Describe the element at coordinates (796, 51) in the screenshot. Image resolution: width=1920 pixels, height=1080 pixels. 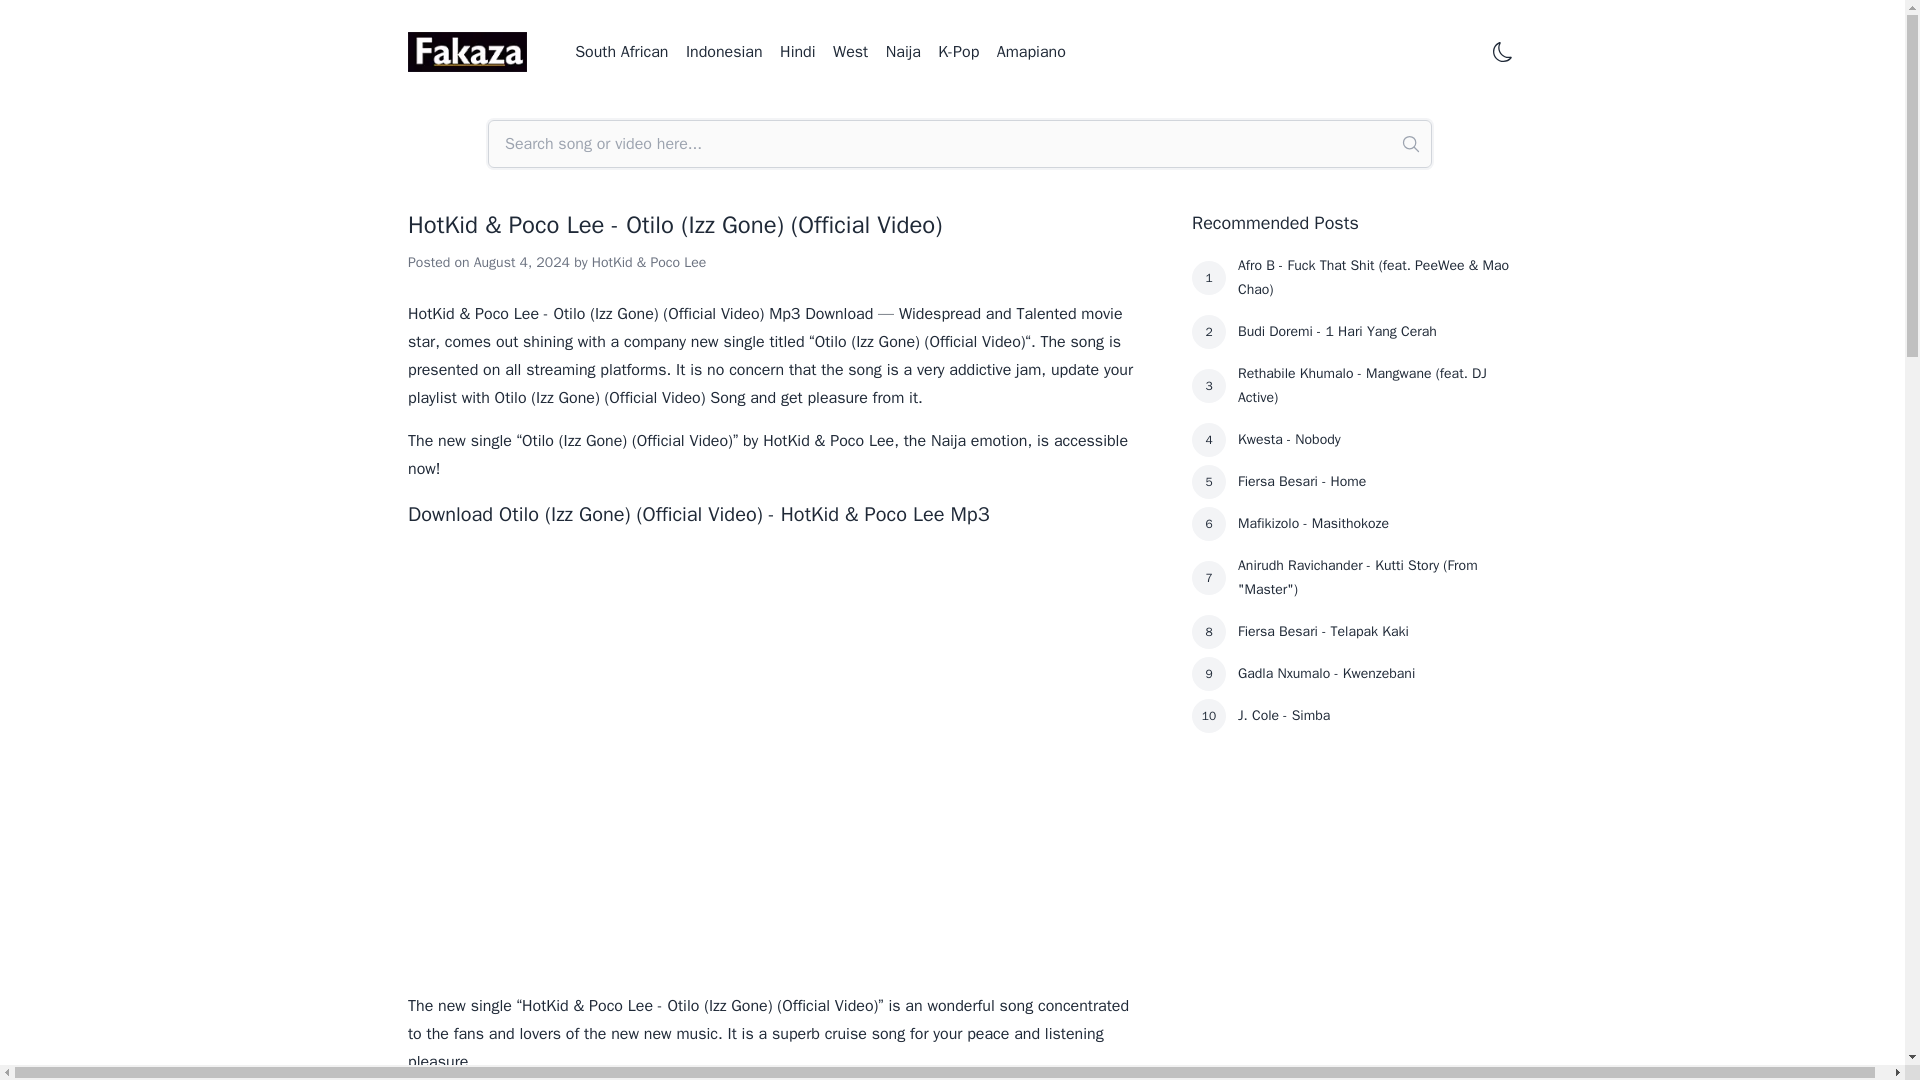
I see `Hindi` at that location.